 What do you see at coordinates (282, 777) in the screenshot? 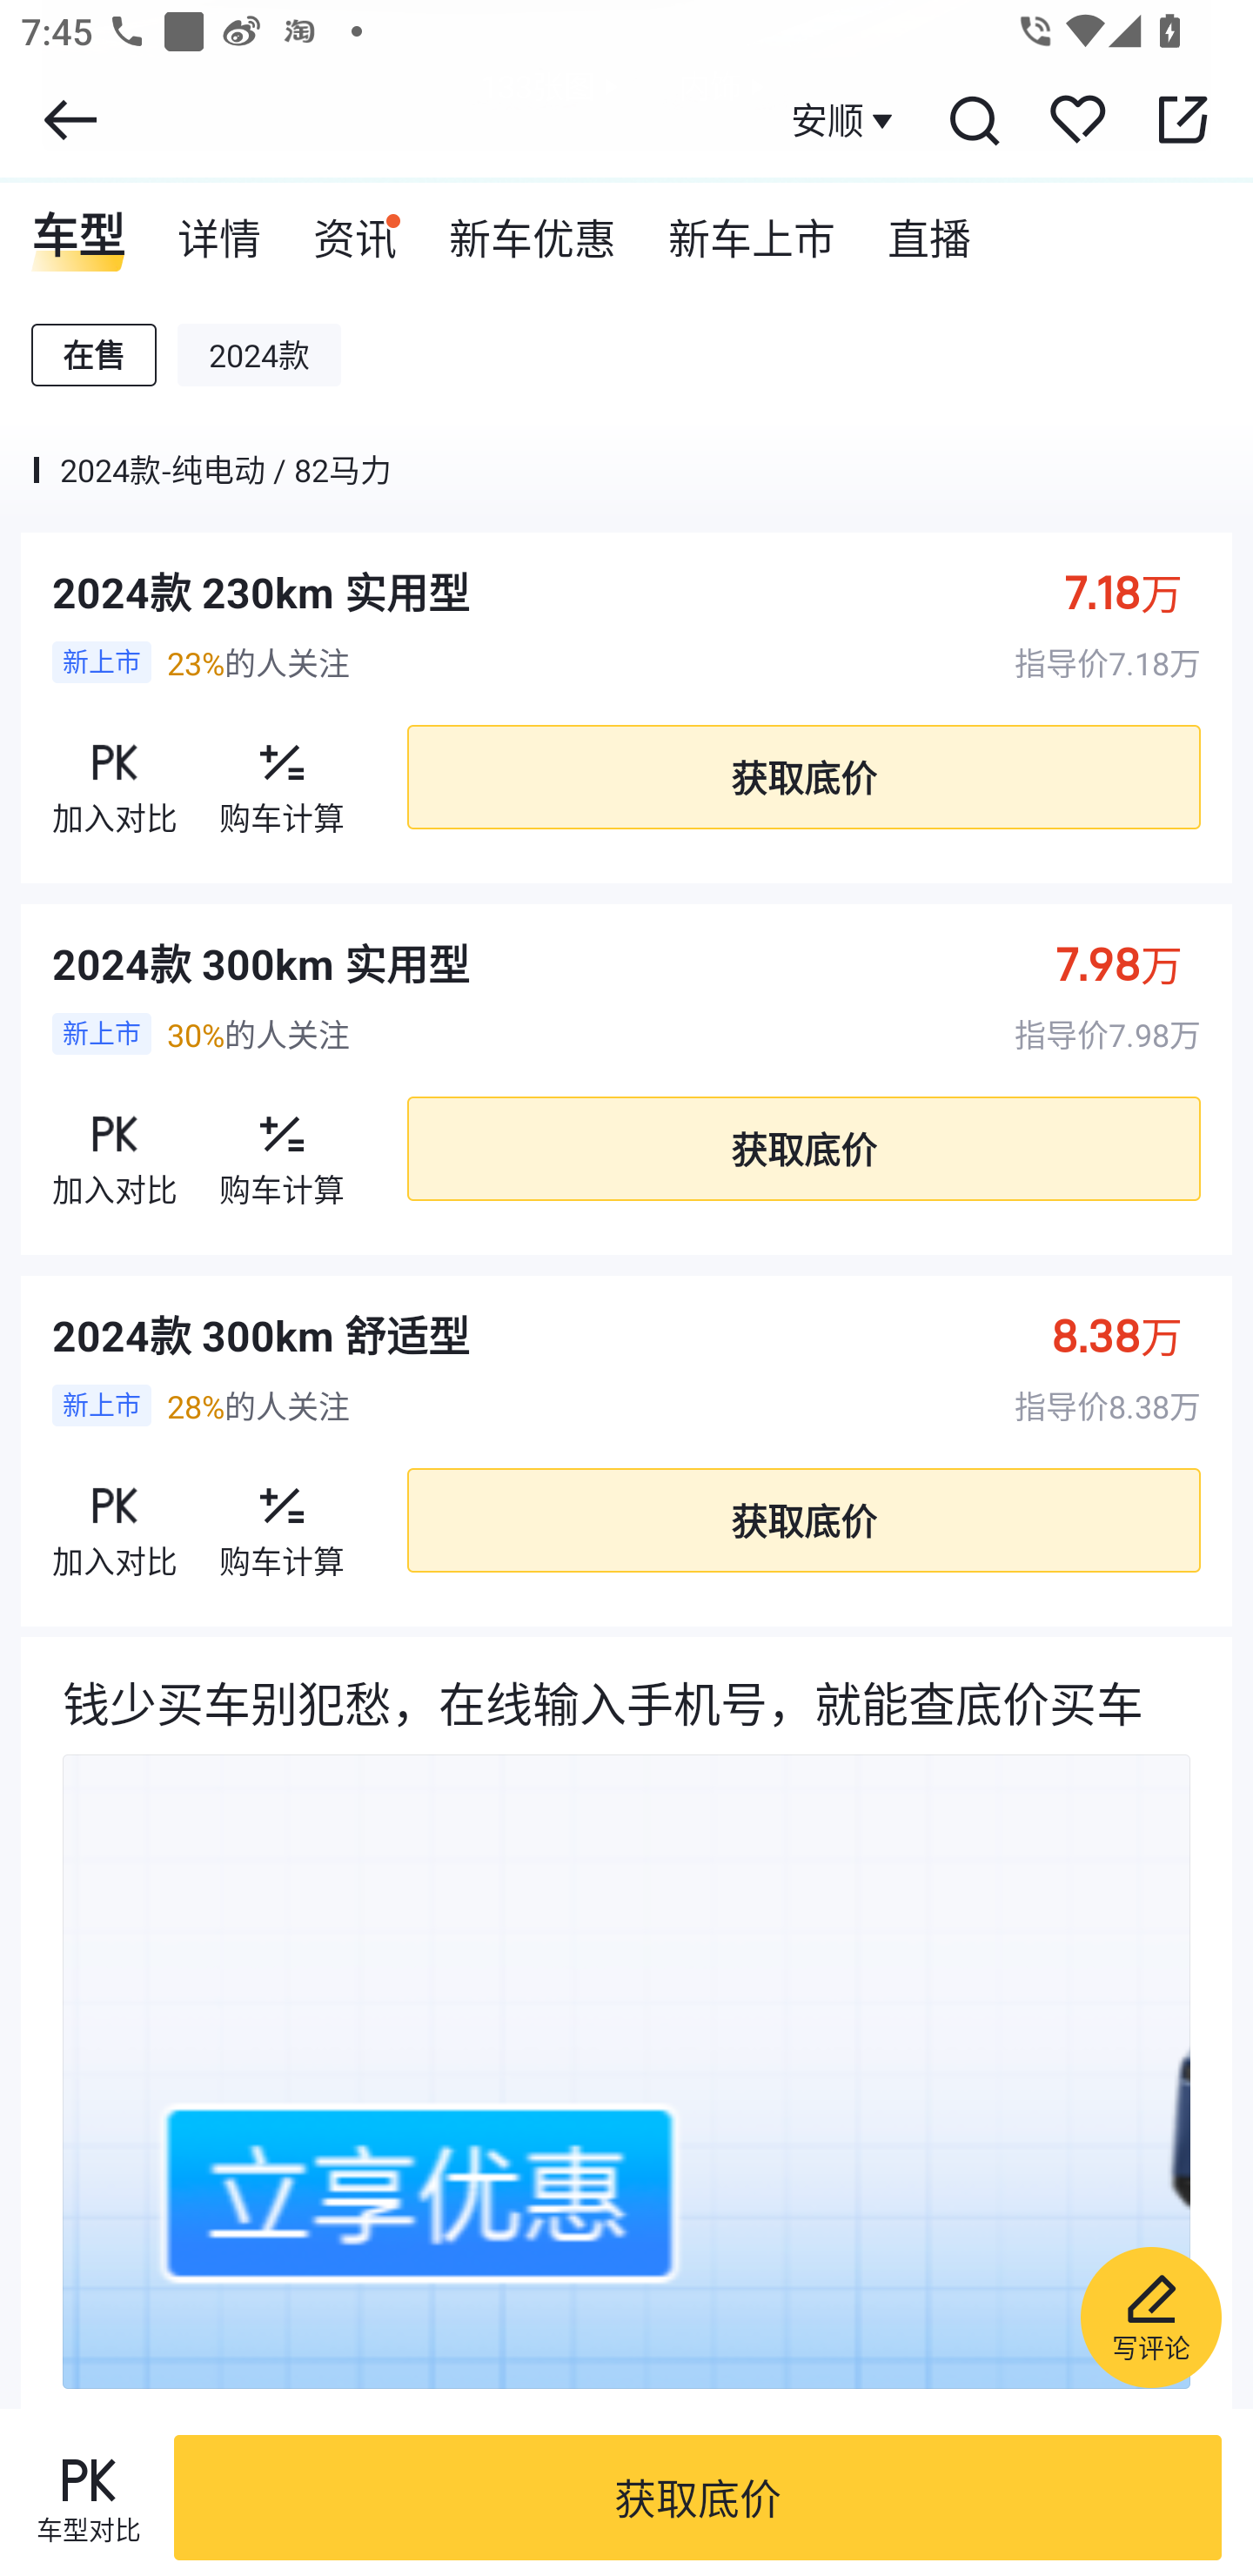
I see ` 购车计算` at bounding box center [282, 777].